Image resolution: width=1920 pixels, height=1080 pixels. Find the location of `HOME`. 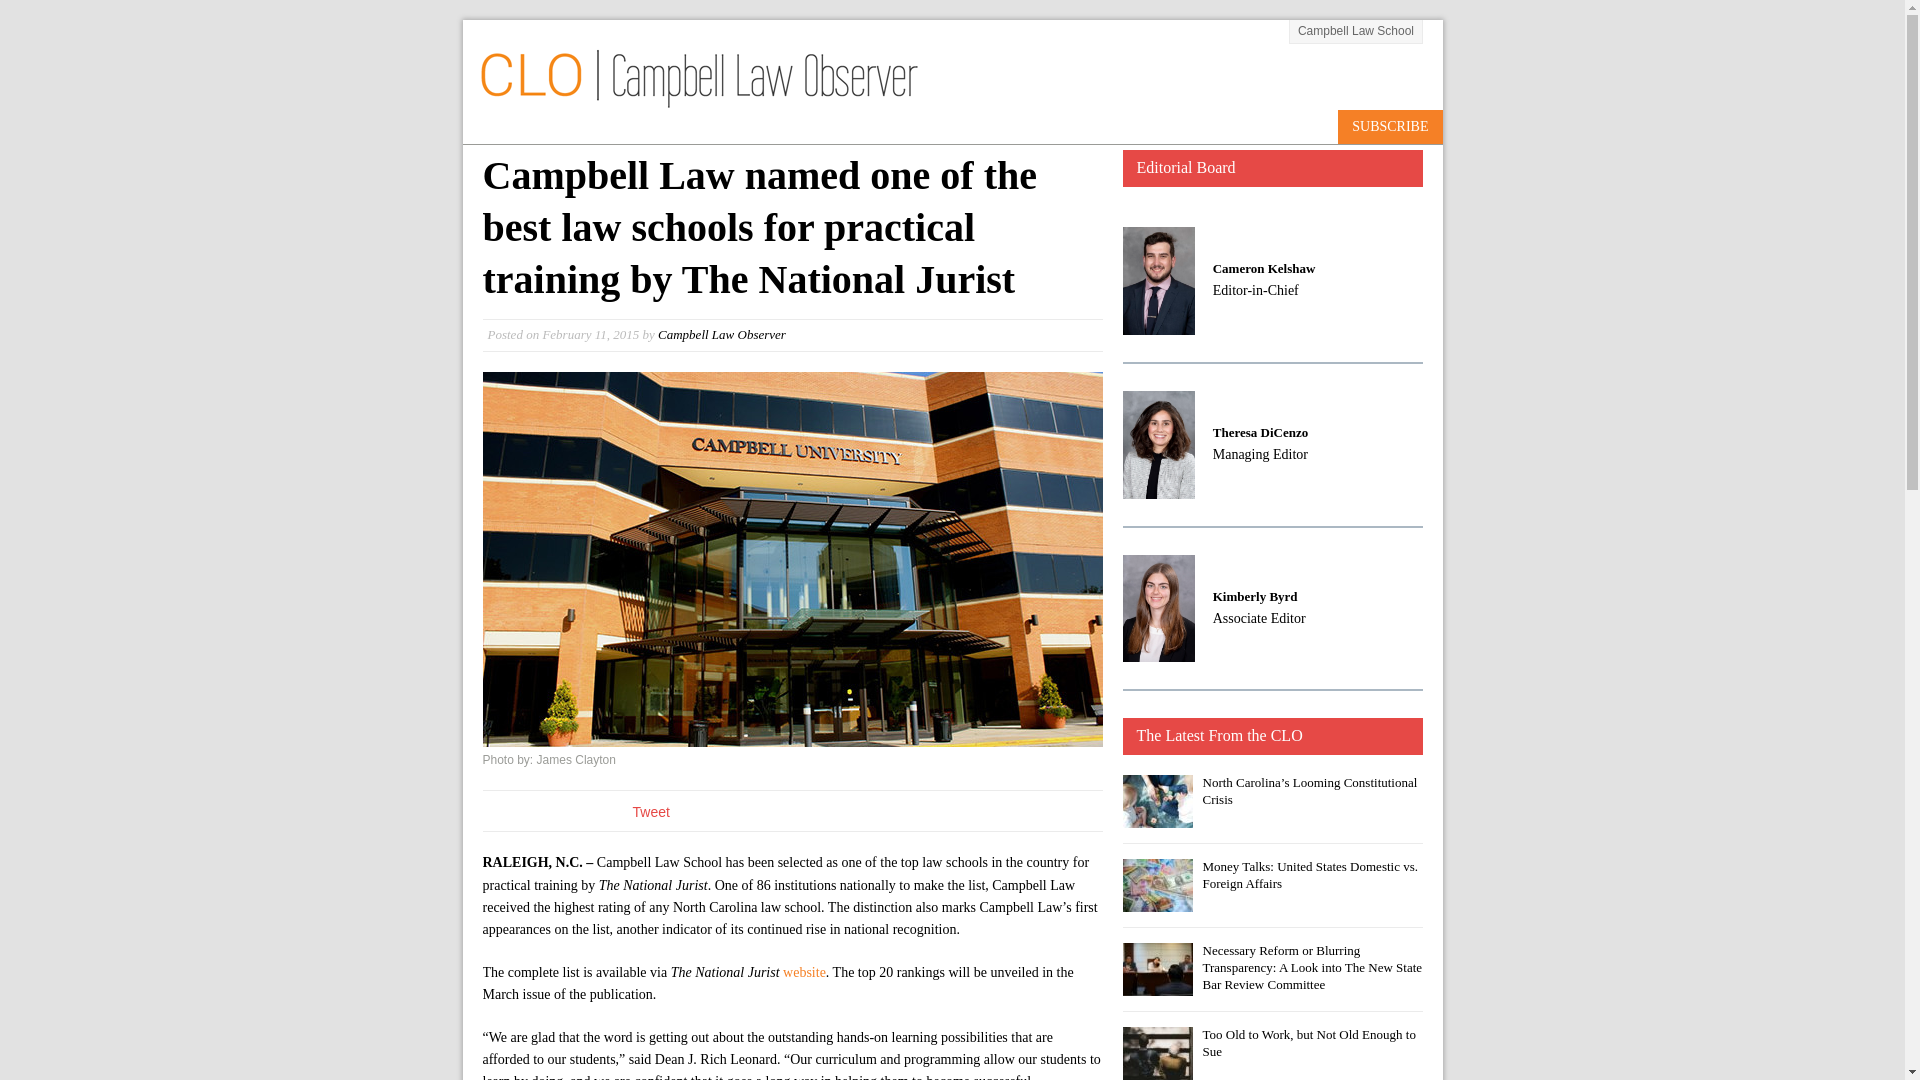

HOME is located at coordinates (766, 126).